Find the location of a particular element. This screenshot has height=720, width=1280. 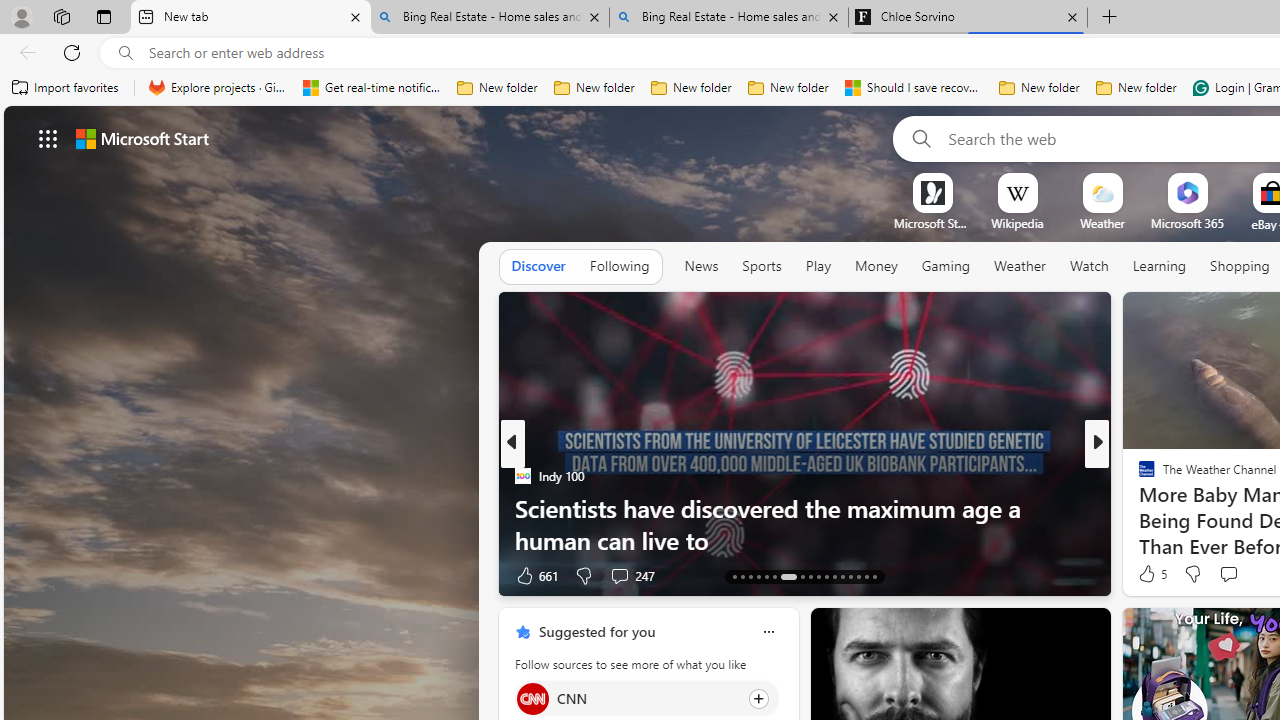

AutomationID: tab-17 is located at coordinates (766, 576).